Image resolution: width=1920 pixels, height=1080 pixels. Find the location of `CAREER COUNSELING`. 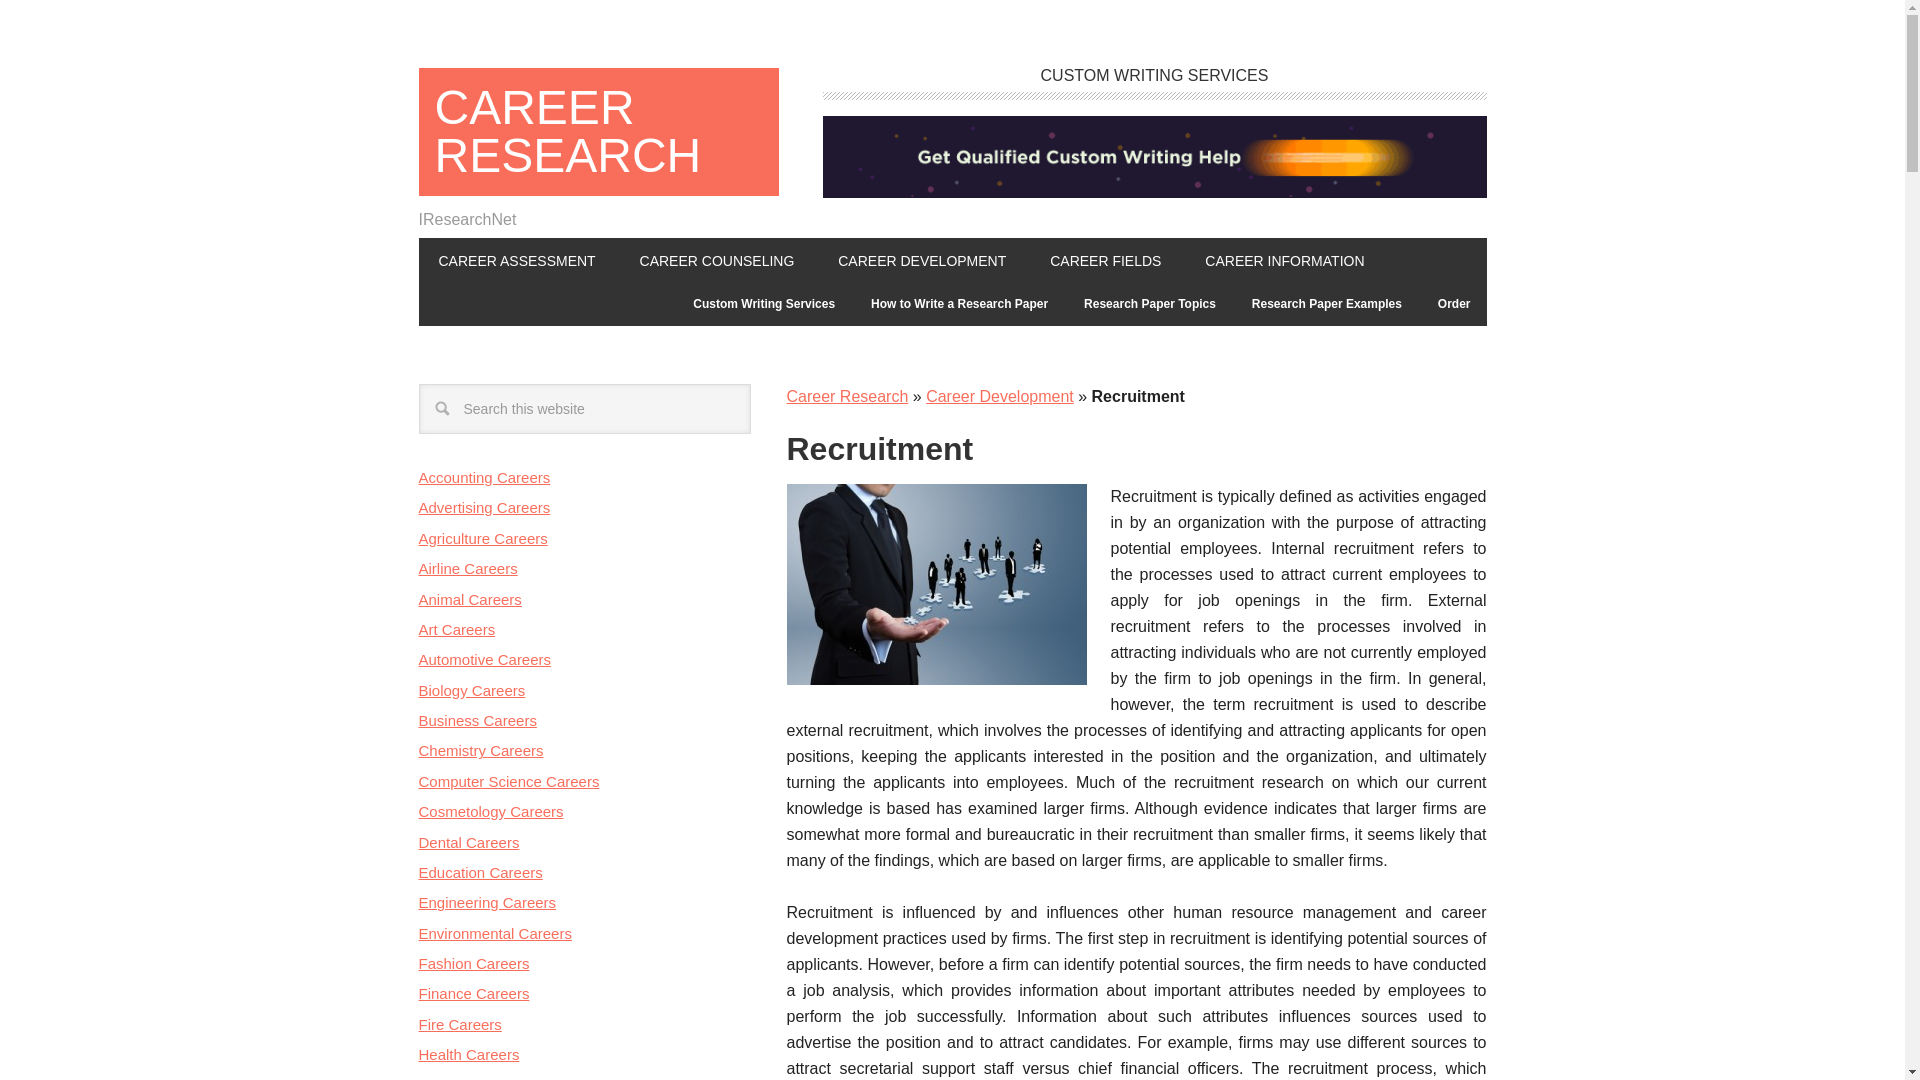

CAREER COUNSELING is located at coordinates (717, 259).